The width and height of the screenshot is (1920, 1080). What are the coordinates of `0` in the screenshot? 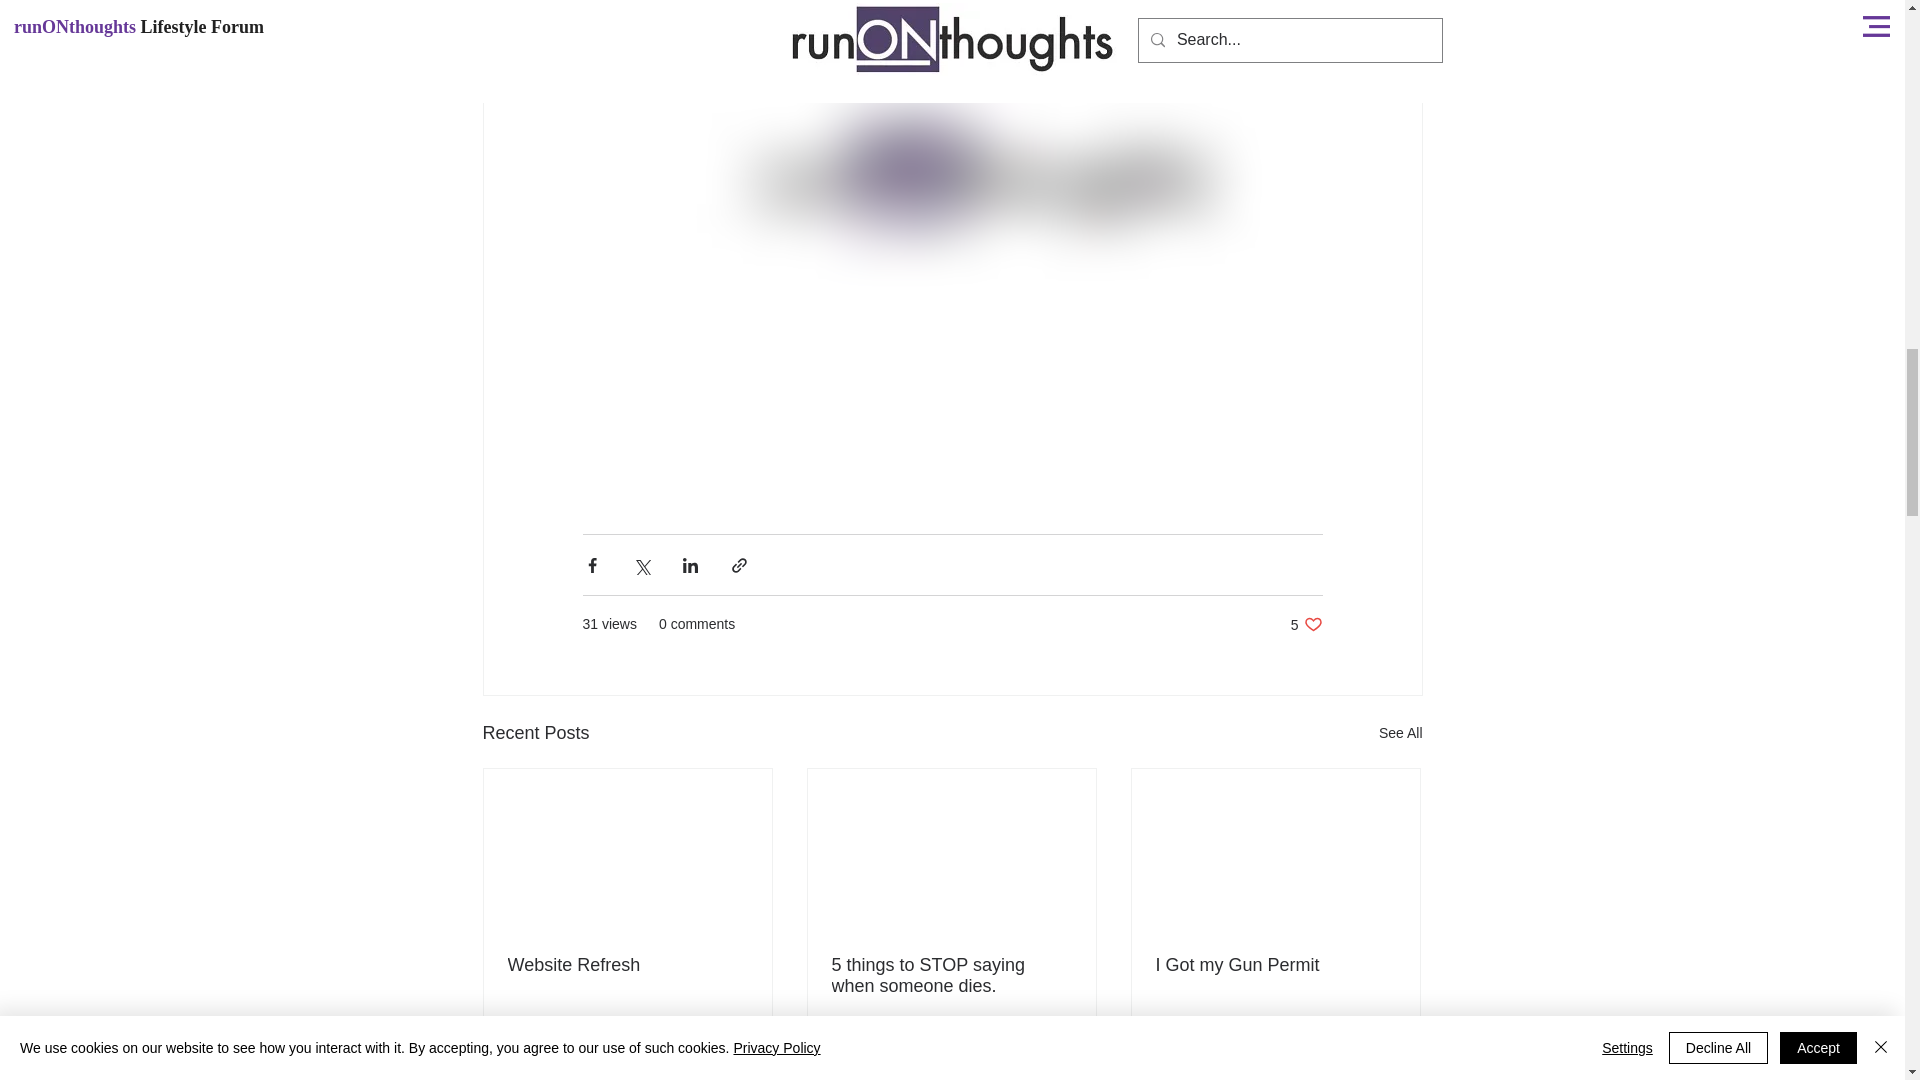 It's located at (1228, 1046).